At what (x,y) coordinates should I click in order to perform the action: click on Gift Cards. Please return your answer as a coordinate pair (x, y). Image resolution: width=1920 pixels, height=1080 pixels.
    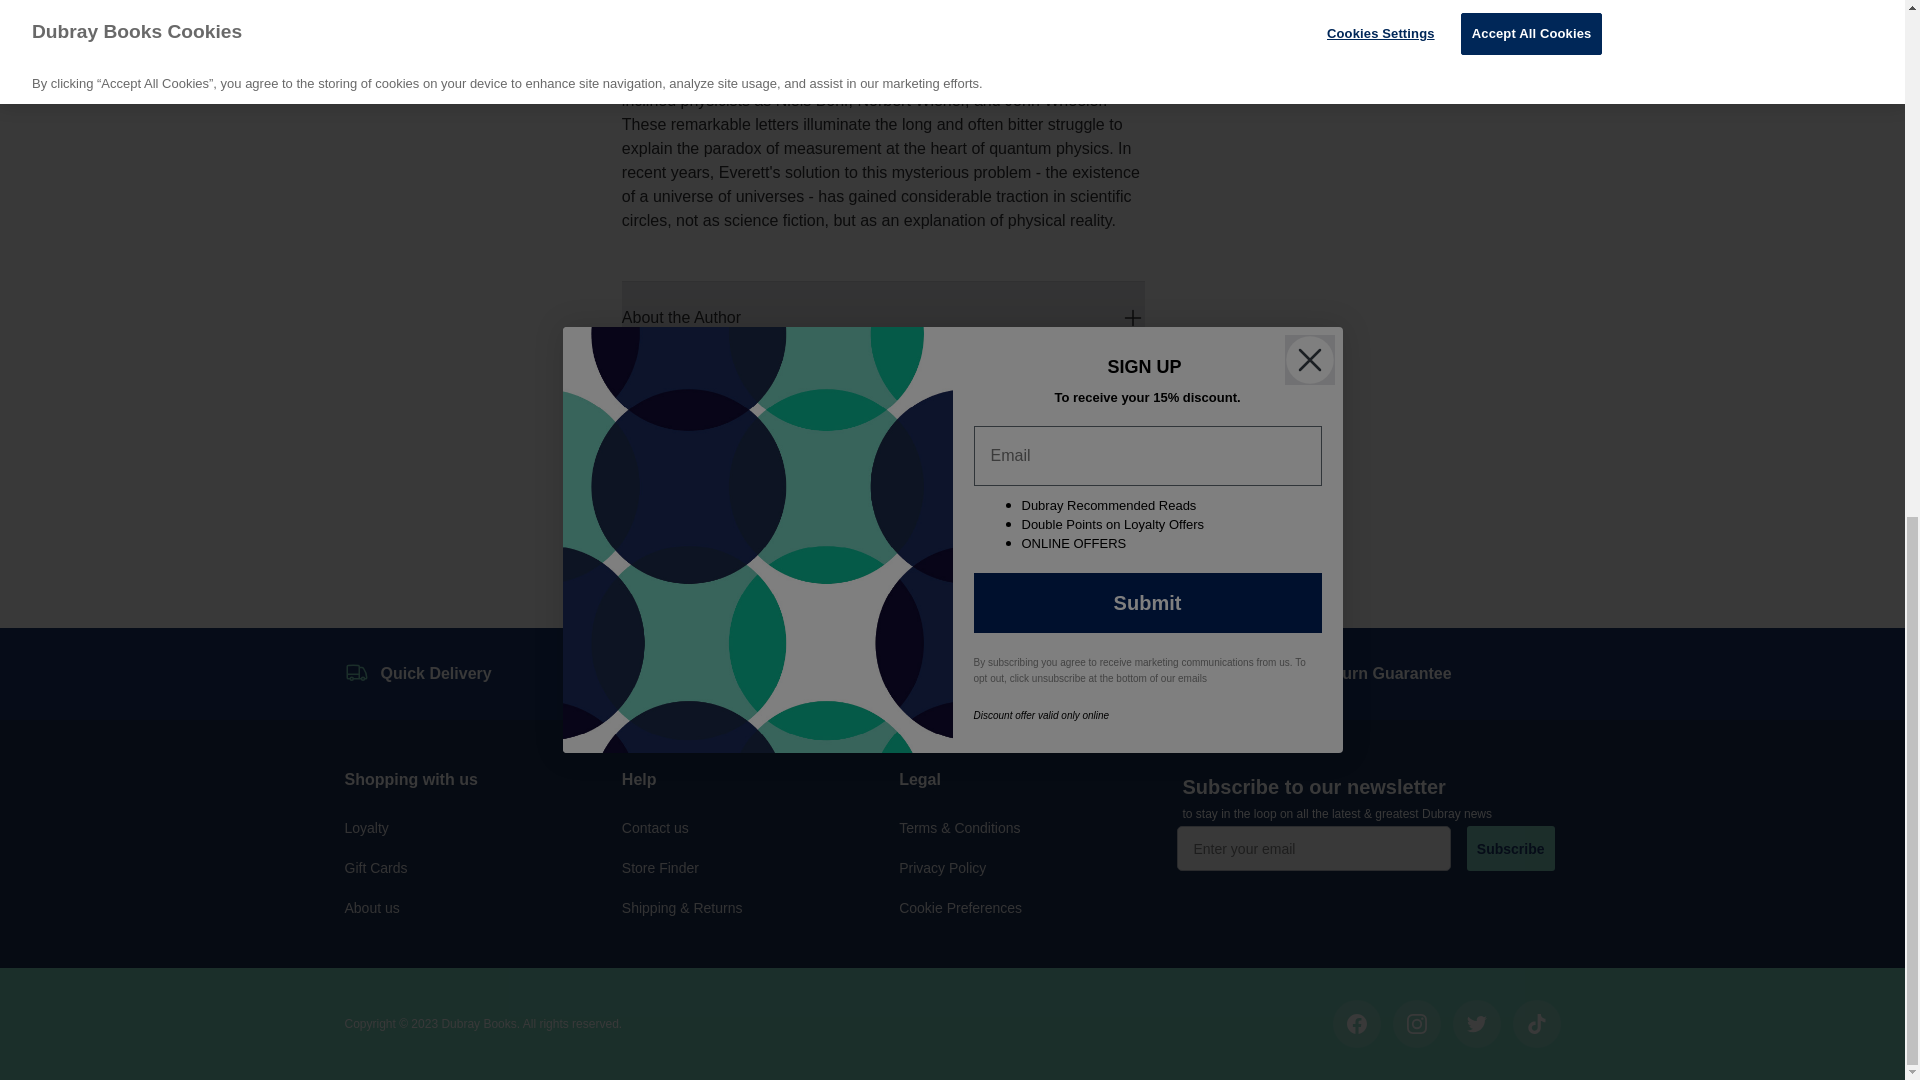
    Looking at the image, I should click on (375, 867).